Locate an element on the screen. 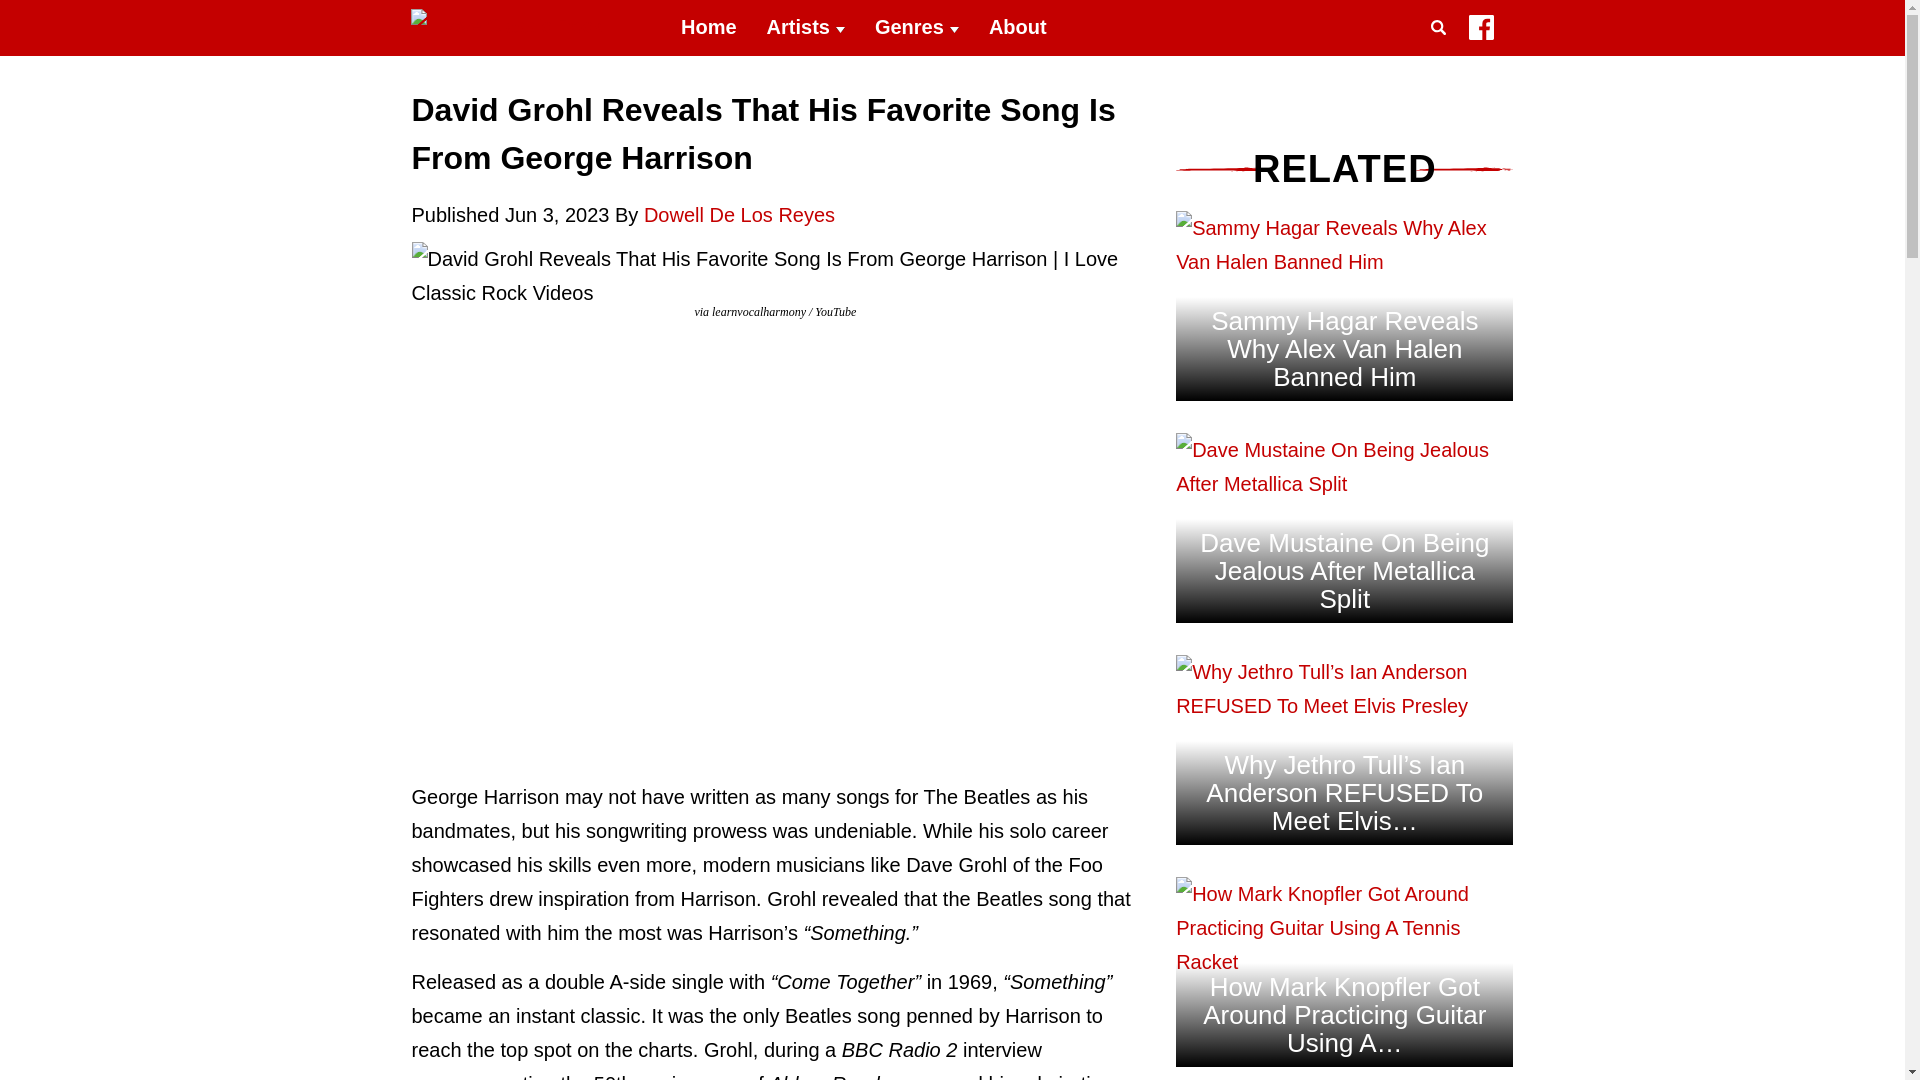 This screenshot has height=1080, width=1920. Sammy Hagar Reveals Why Alex Van Halen Banned Him is located at coordinates (1344, 244).